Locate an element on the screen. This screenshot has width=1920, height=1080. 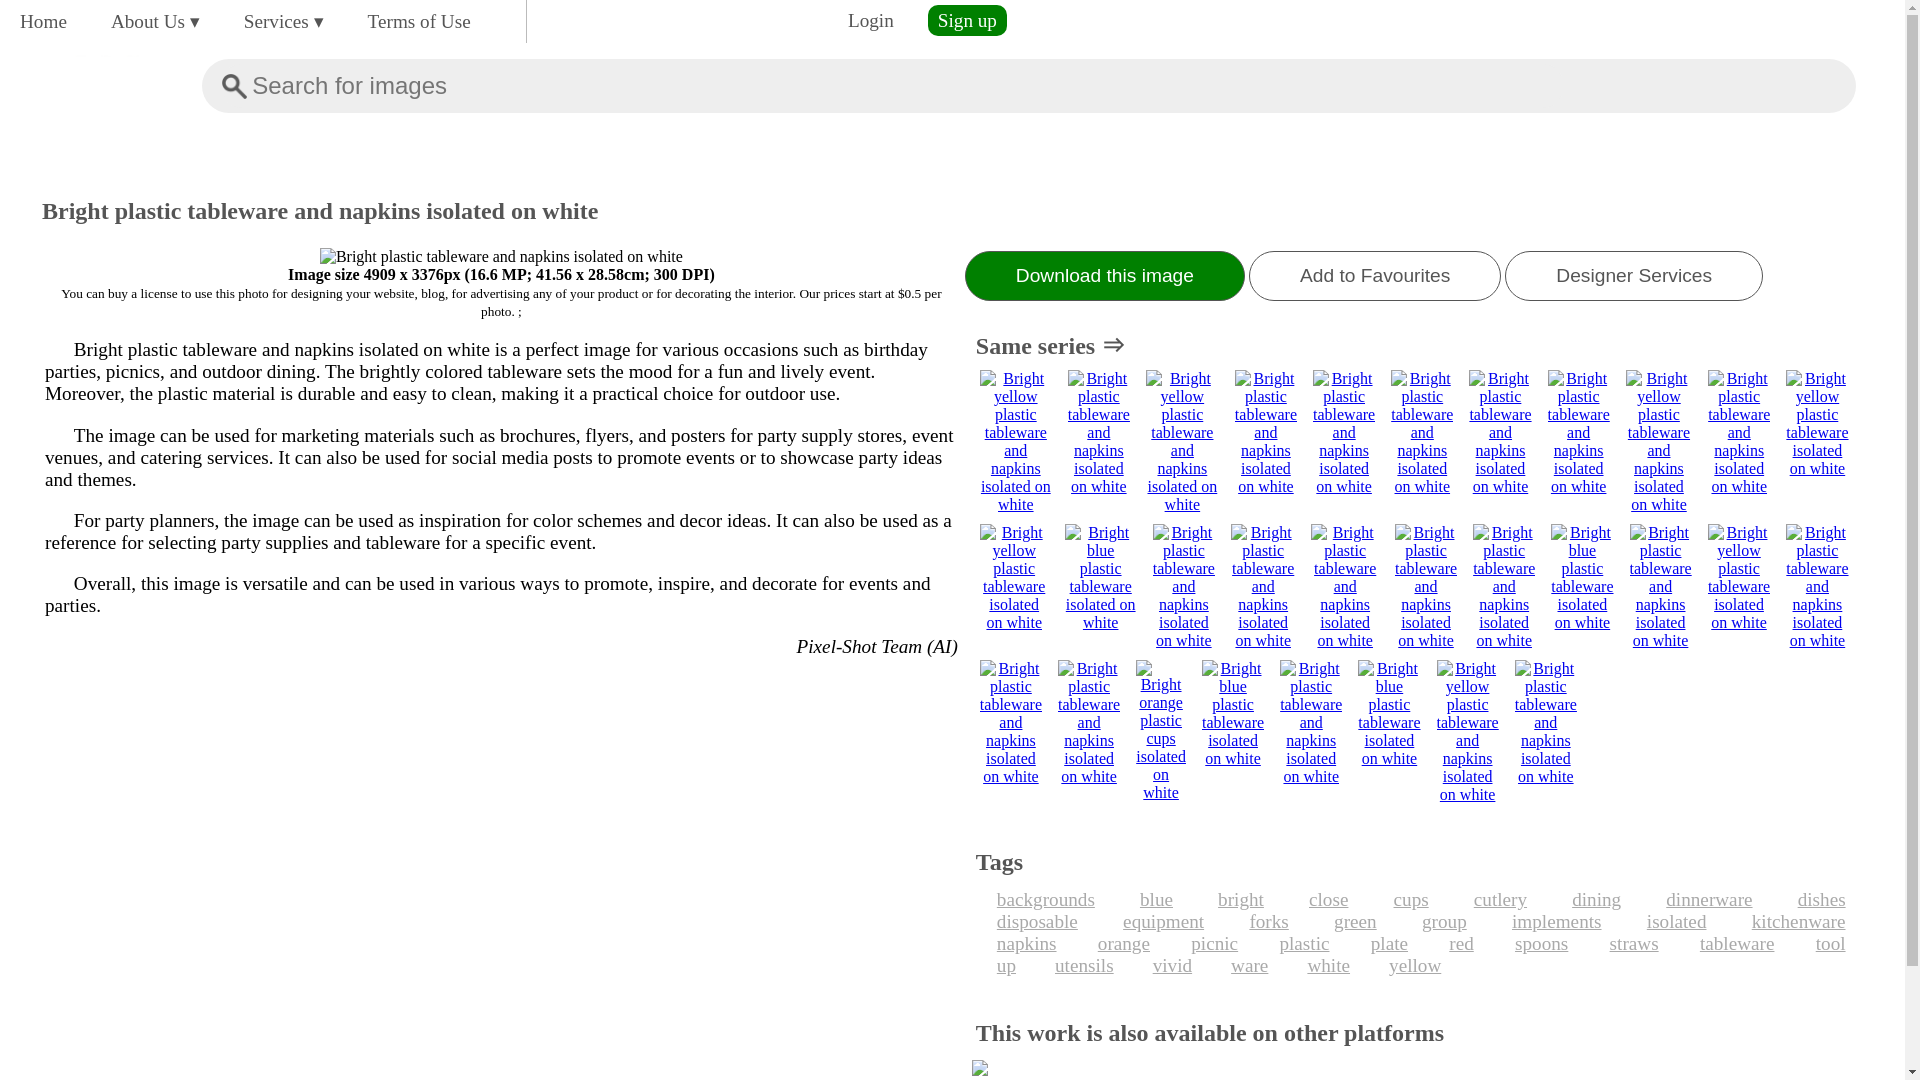
Add to Favourites is located at coordinates (1375, 276).